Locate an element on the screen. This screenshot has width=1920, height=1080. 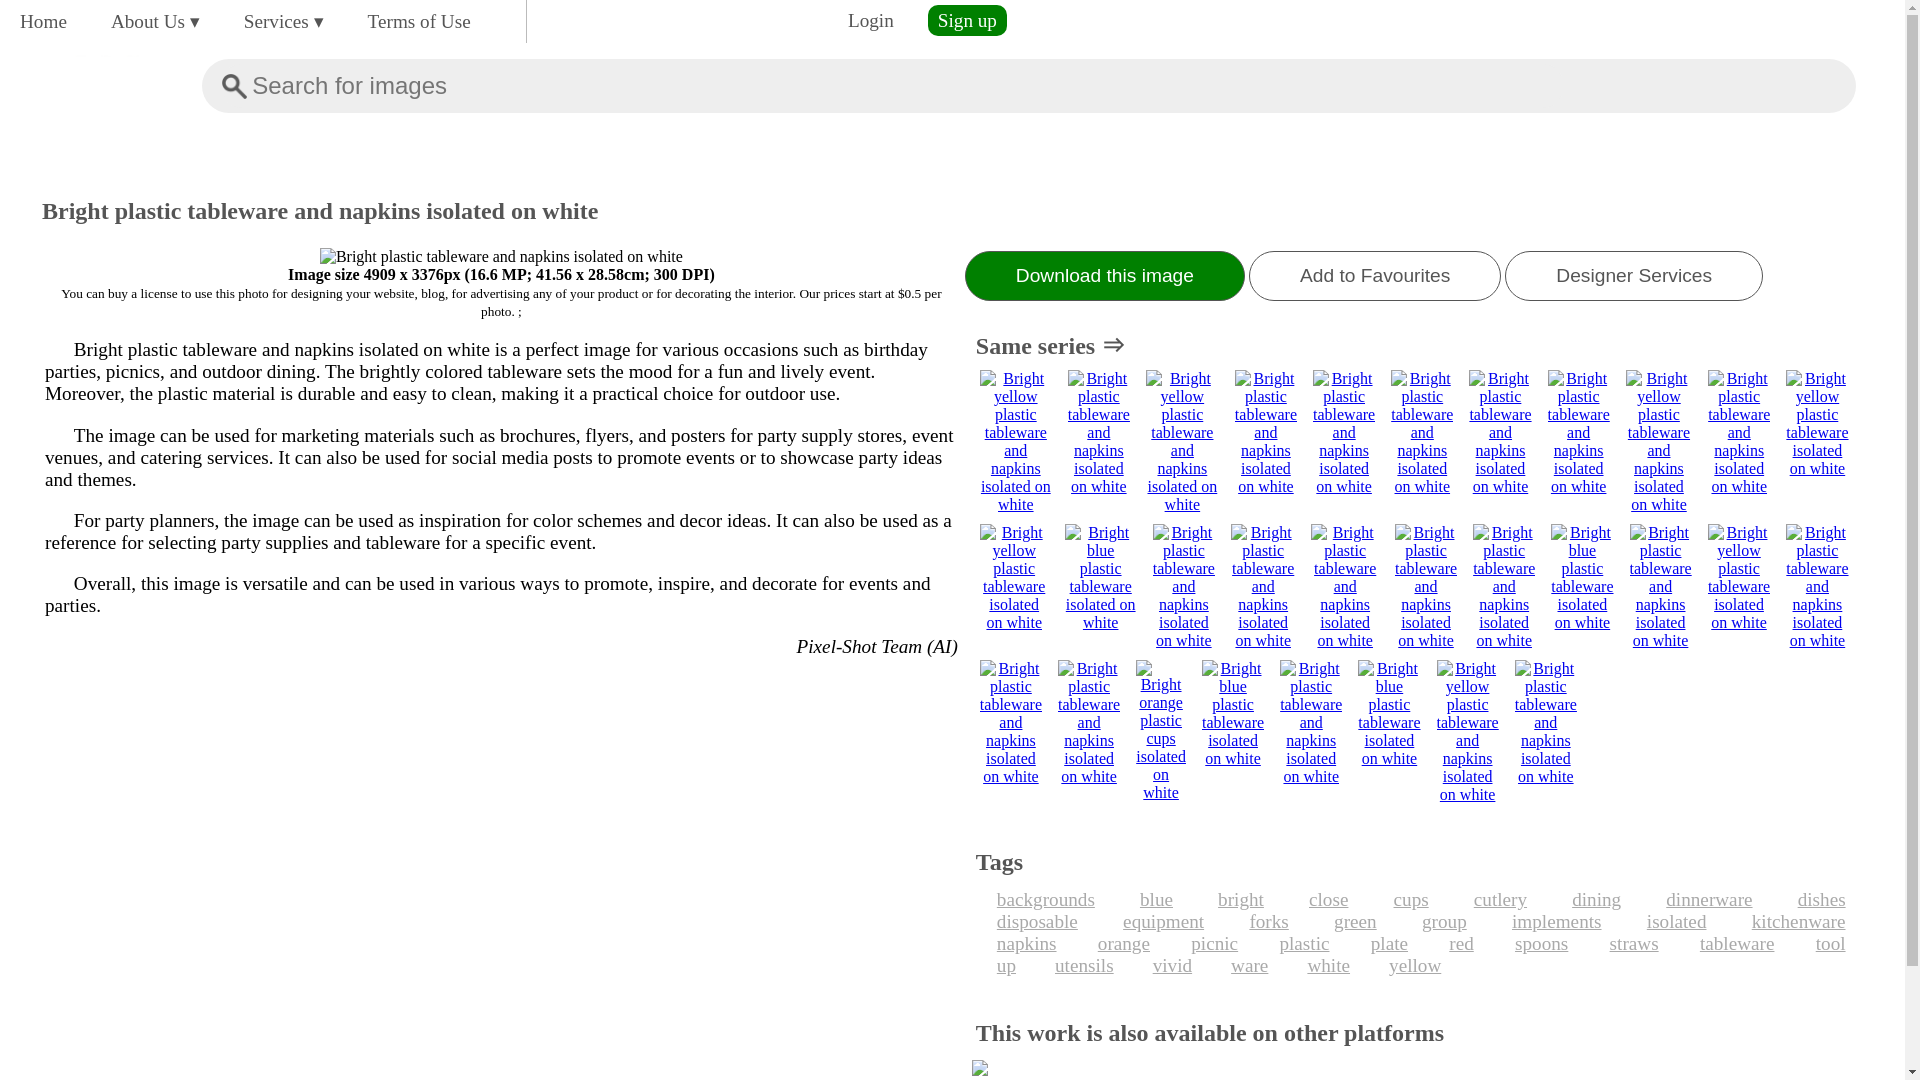
Add to Favourites is located at coordinates (1375, 276).